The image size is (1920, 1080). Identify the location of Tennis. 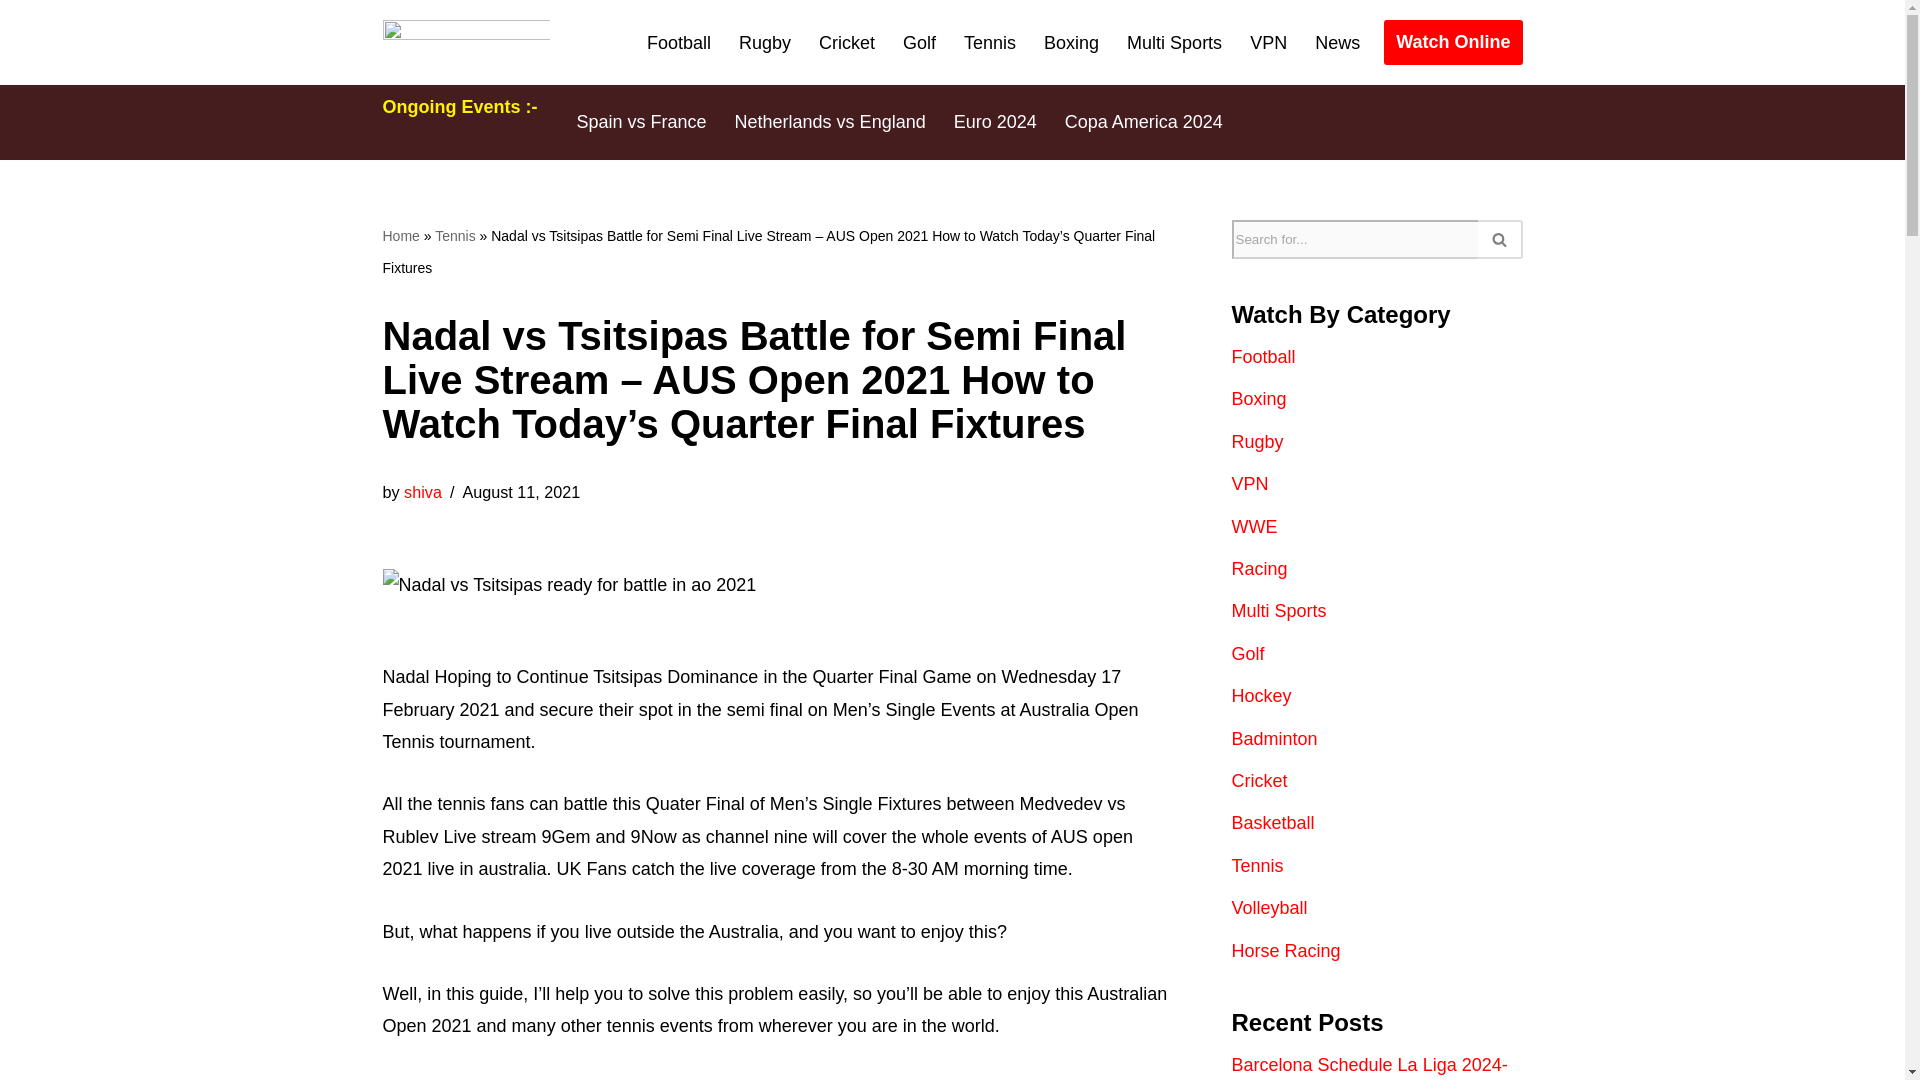
(989, 43).